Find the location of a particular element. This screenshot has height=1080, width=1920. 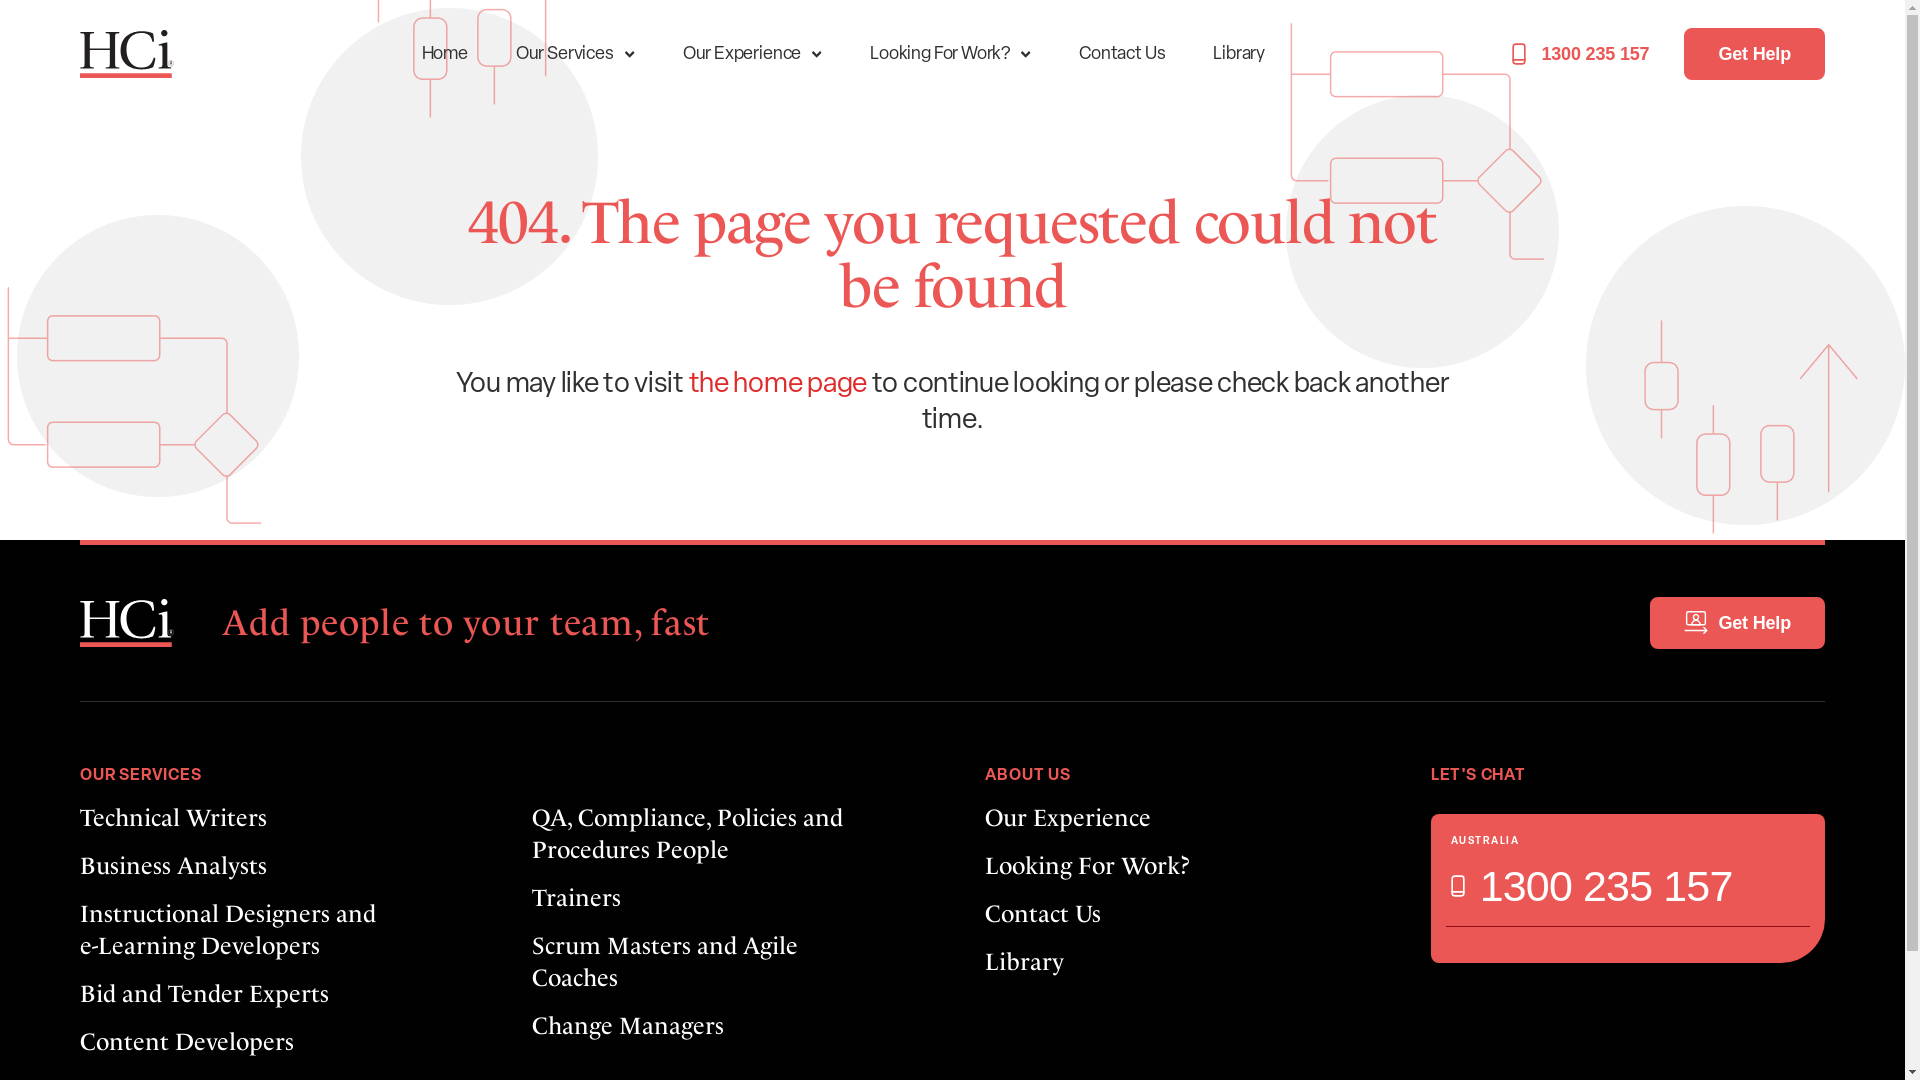

Contact Us is located at coordinates (1174, 914).